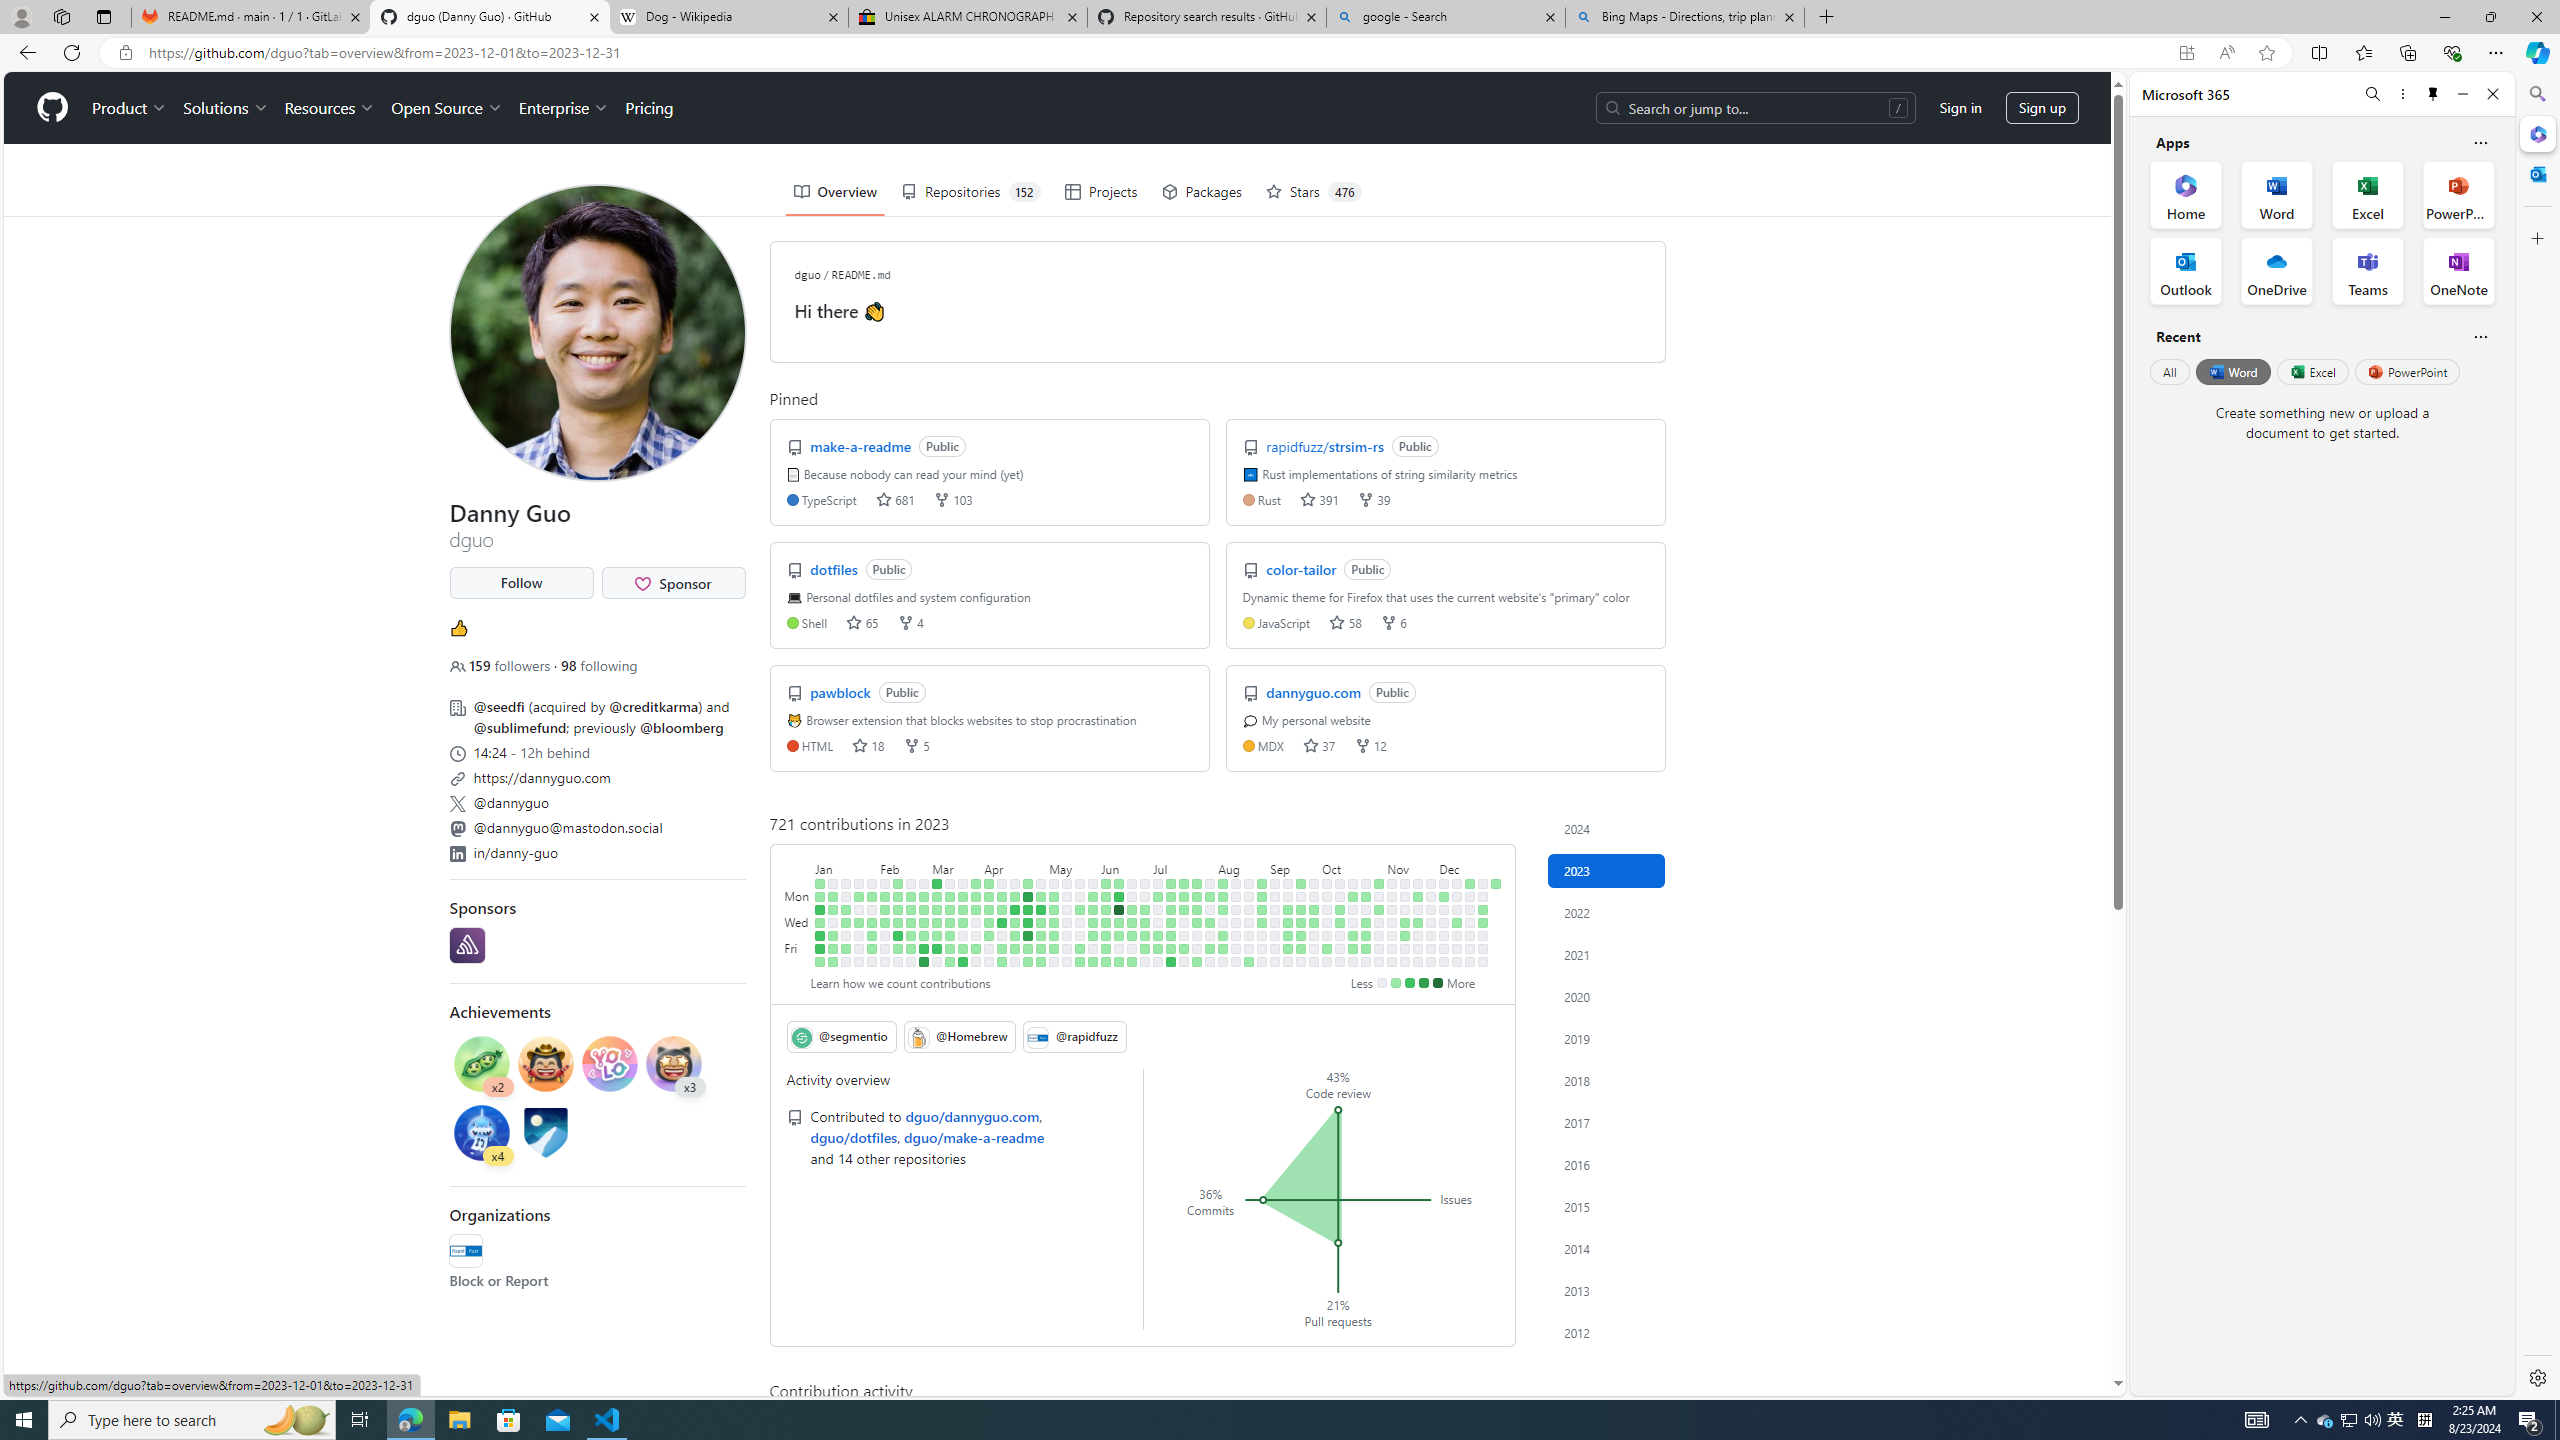 The image size is (2560, 1440). What do you see at coordinates (1042, 935) in the screenshot?
I see `1 contribution on May 4th.` at bounding box center [1042, 935].